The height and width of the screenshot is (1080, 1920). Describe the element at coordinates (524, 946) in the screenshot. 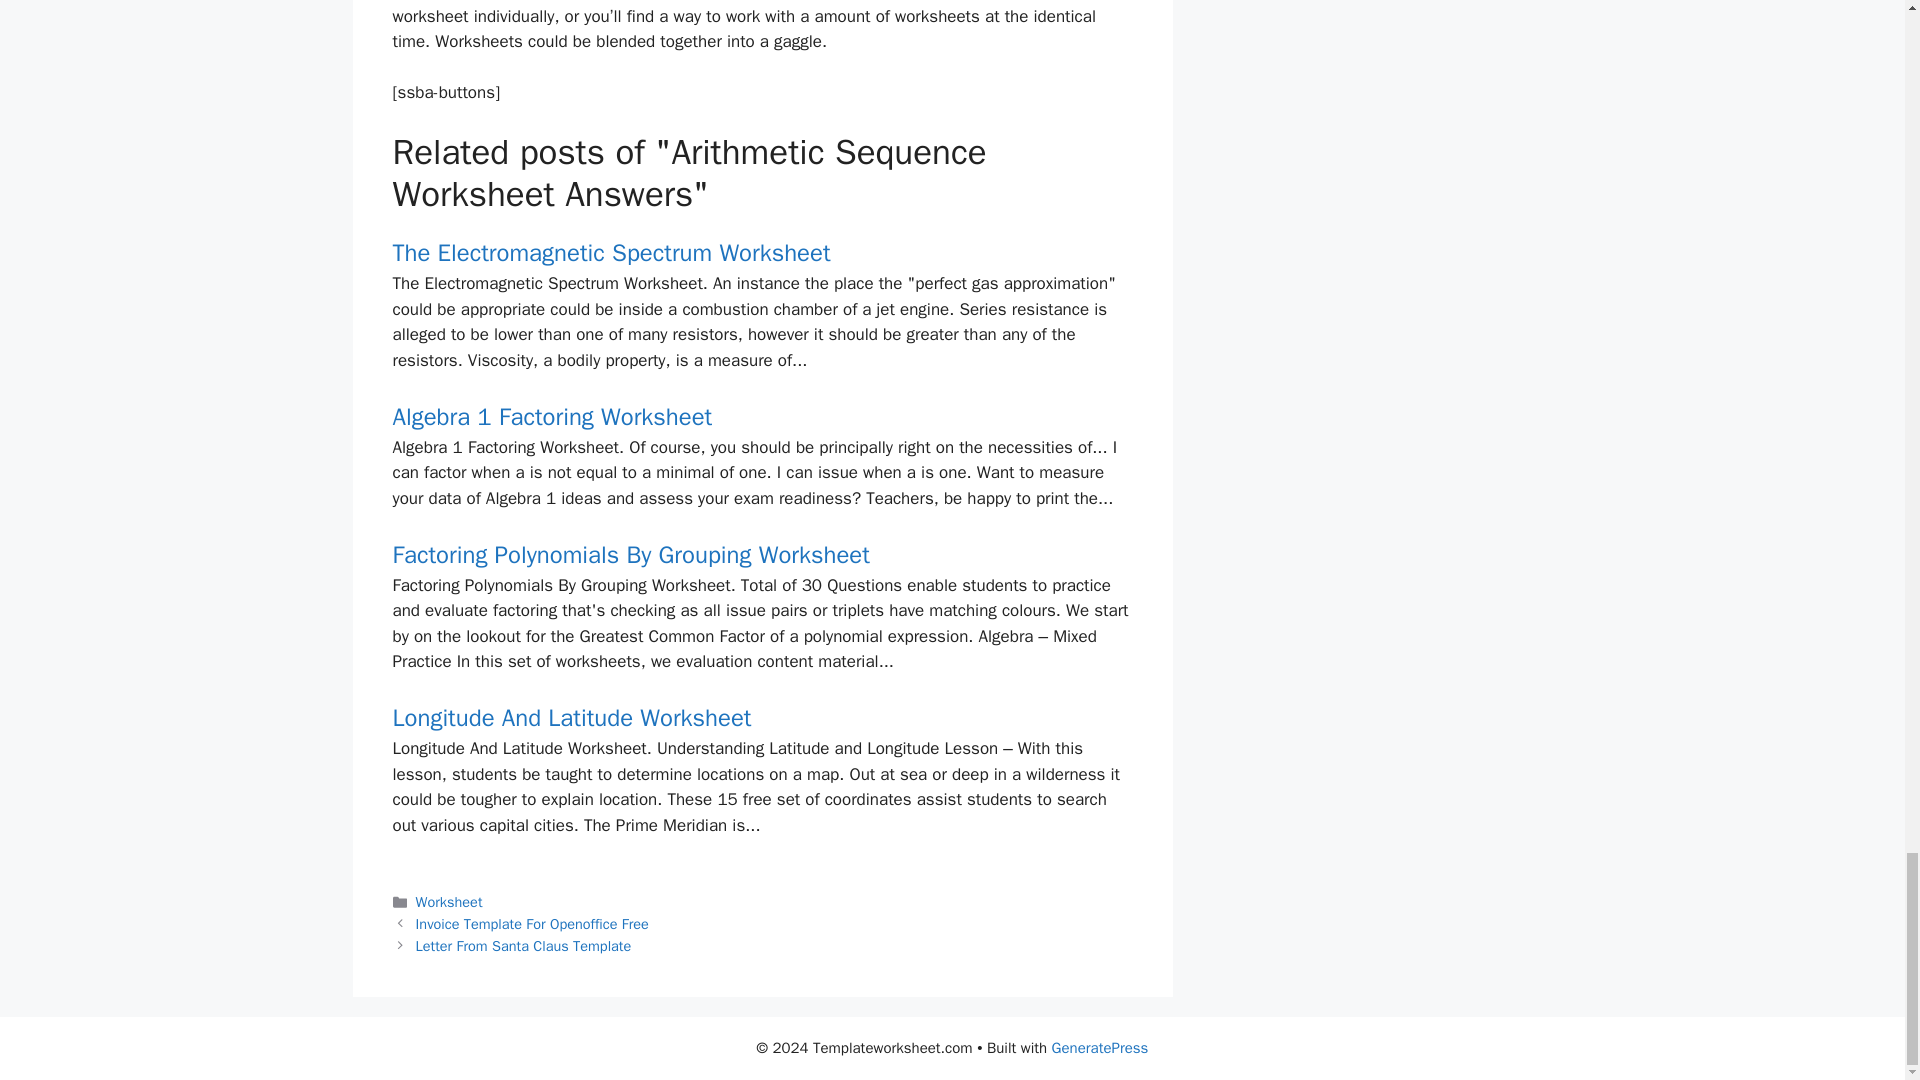

I see `Letter From Santa Claus Template` at that location.